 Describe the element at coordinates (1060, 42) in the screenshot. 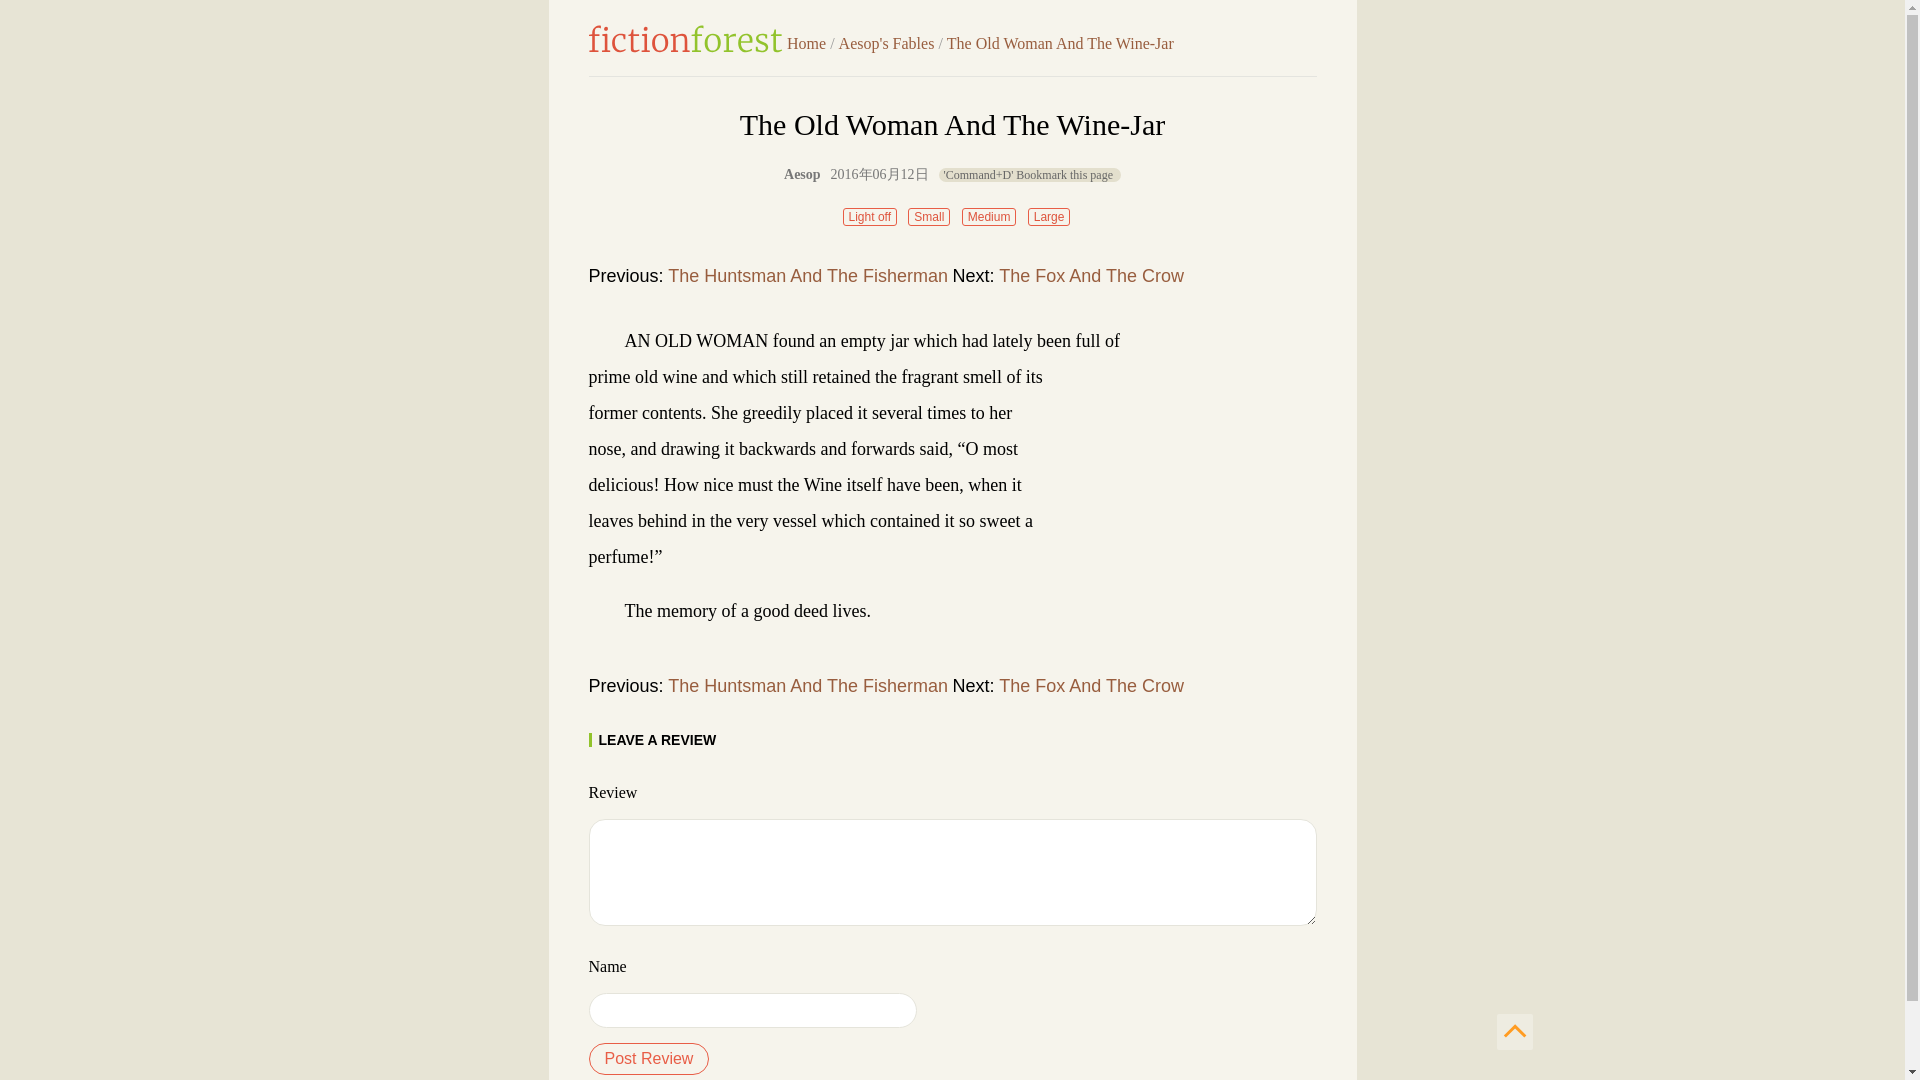

I see `The Old Woman And The Wine-Jar` at that location.